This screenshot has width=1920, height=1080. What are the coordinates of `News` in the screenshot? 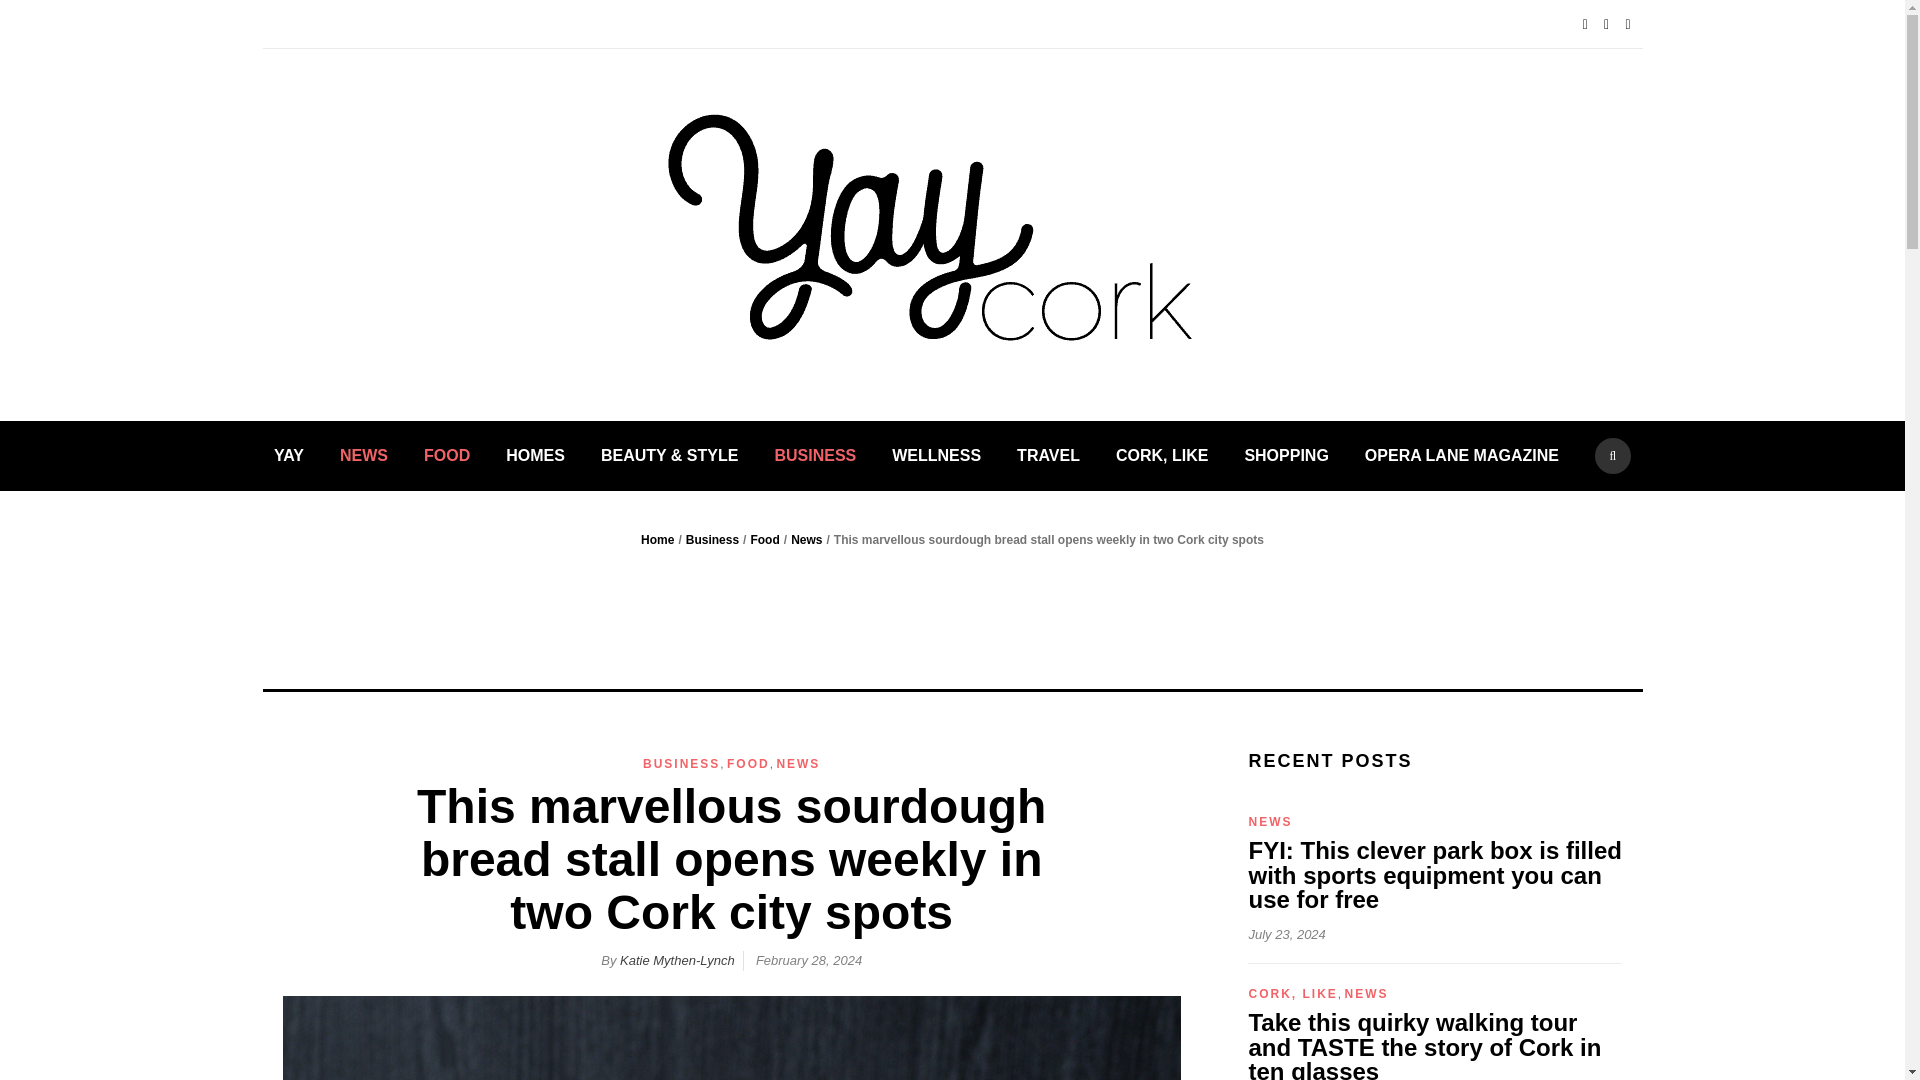 It's located at (806, 540).